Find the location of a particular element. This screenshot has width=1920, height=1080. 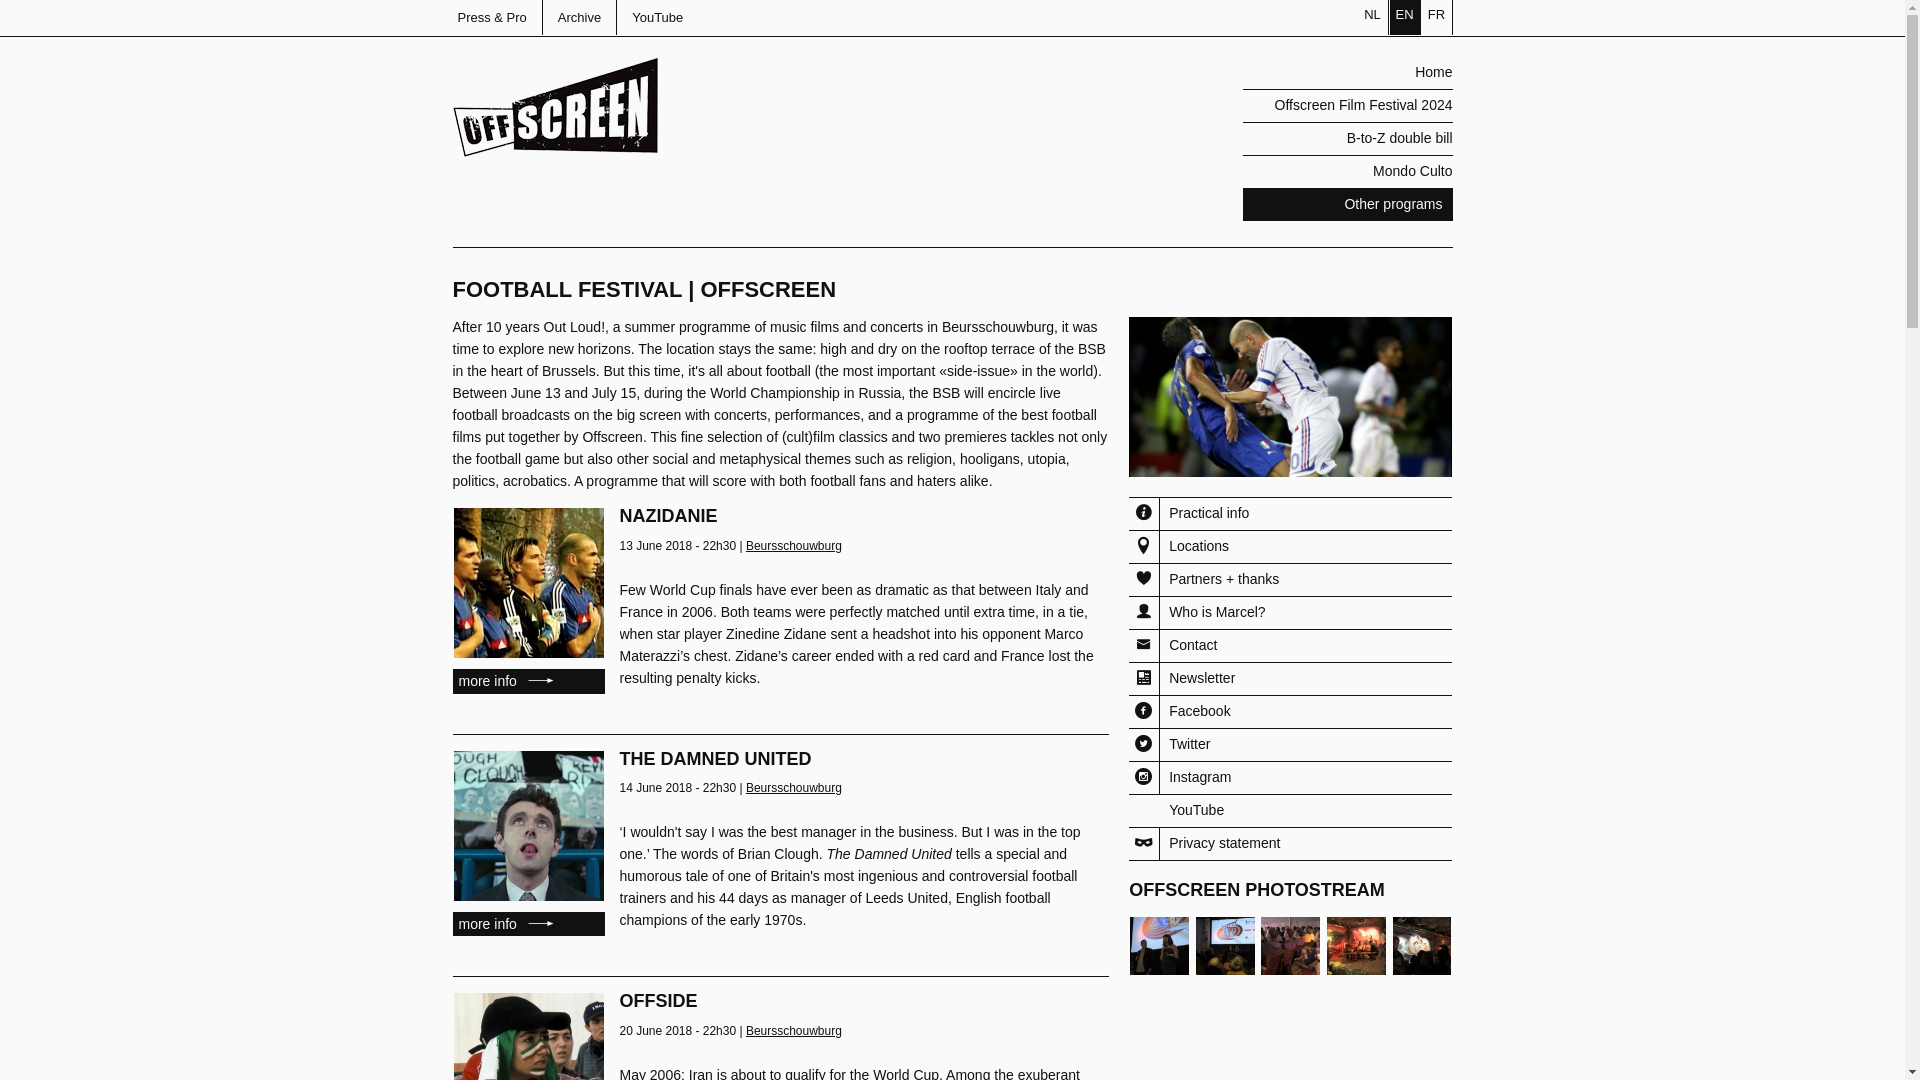

Other programs is located at coordinates (1346, 206).